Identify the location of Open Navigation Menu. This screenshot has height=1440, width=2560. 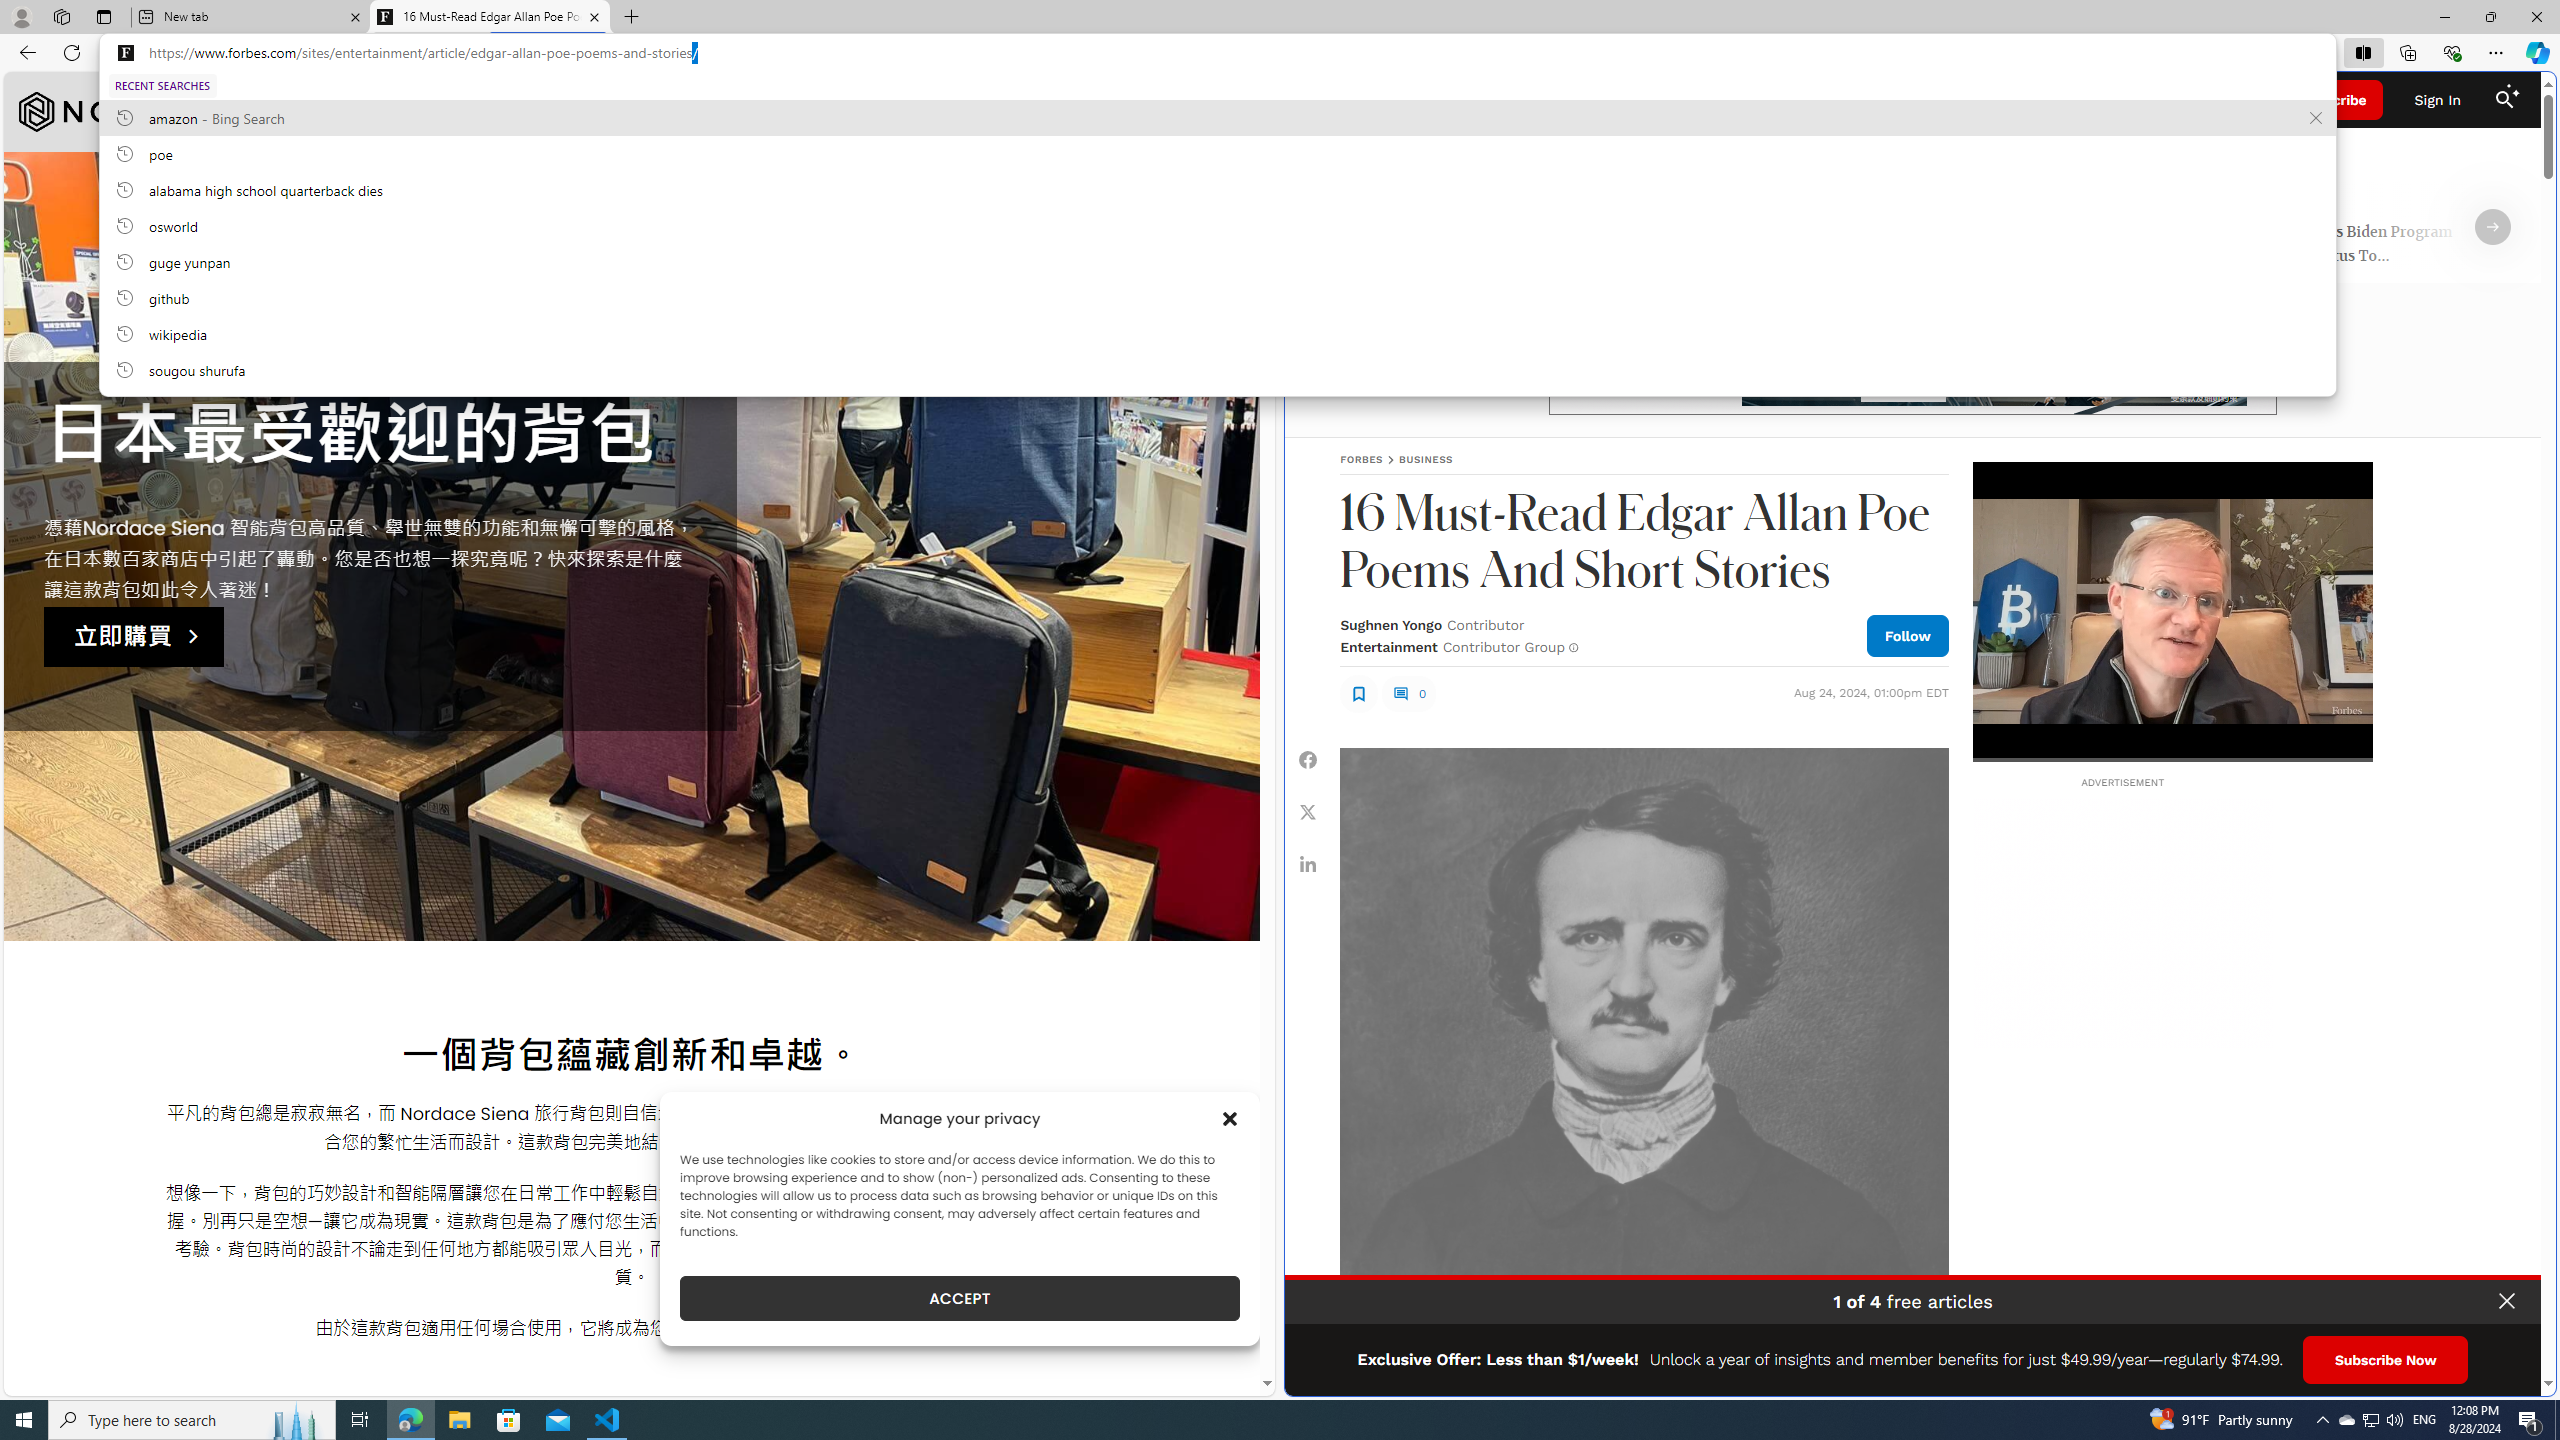
(1320, 100).